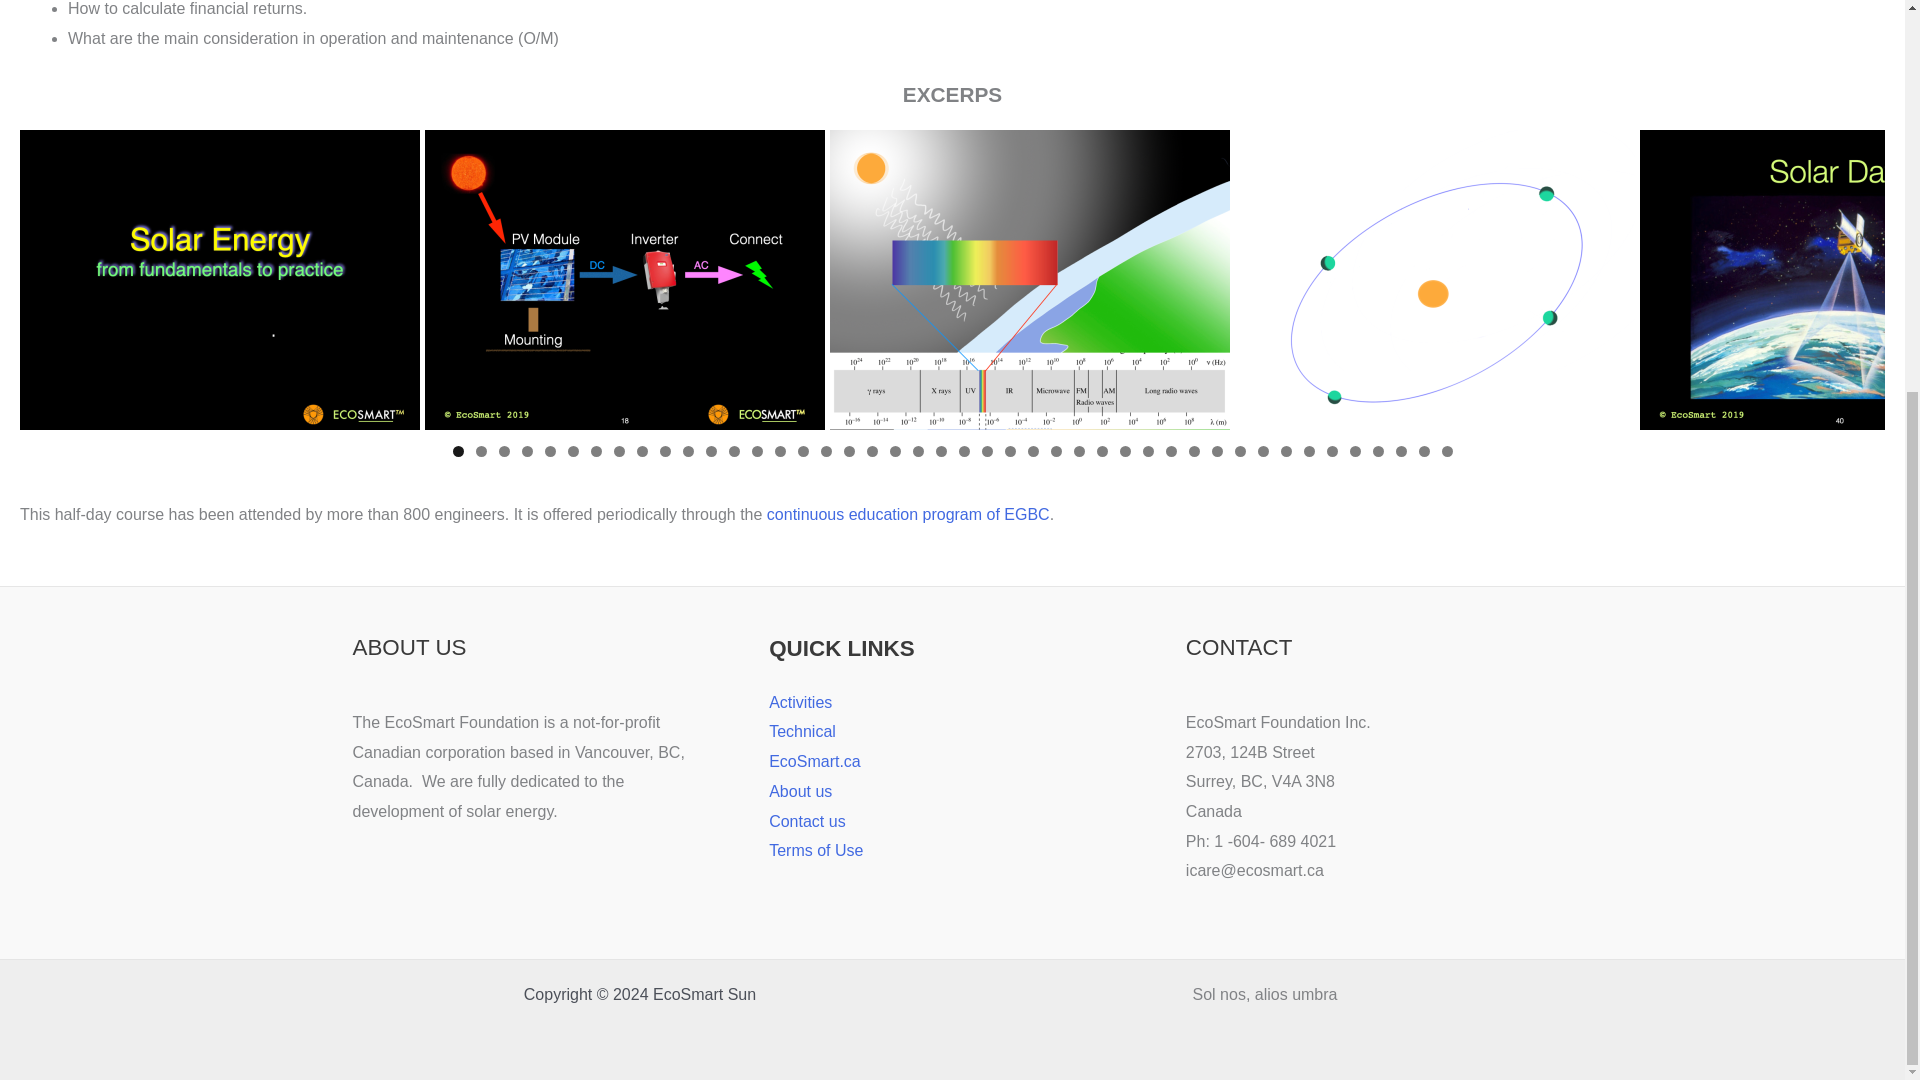 This screenshot has height=1080, width=1920. I want to click on SolarCourse018, so click(624, 279).